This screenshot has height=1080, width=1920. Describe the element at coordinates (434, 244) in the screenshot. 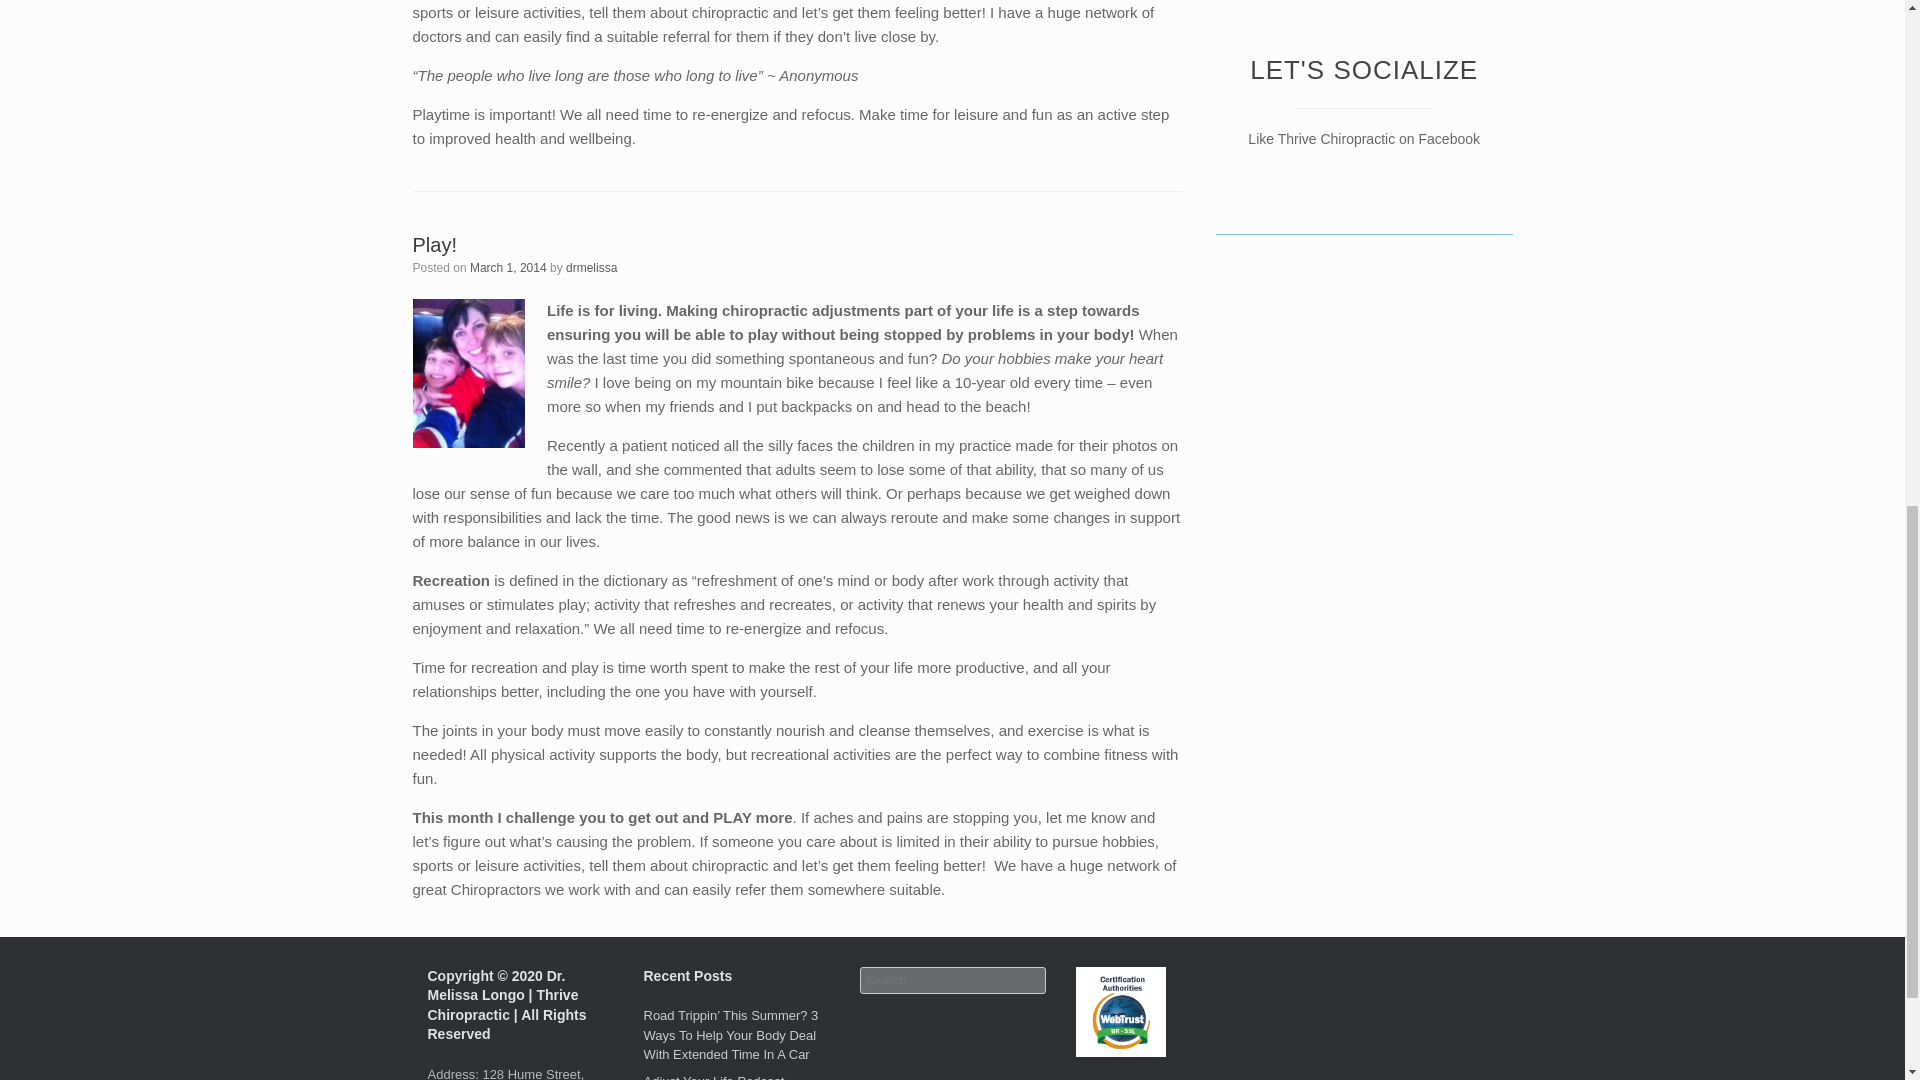

I see `Permalink to Play!` at that location.